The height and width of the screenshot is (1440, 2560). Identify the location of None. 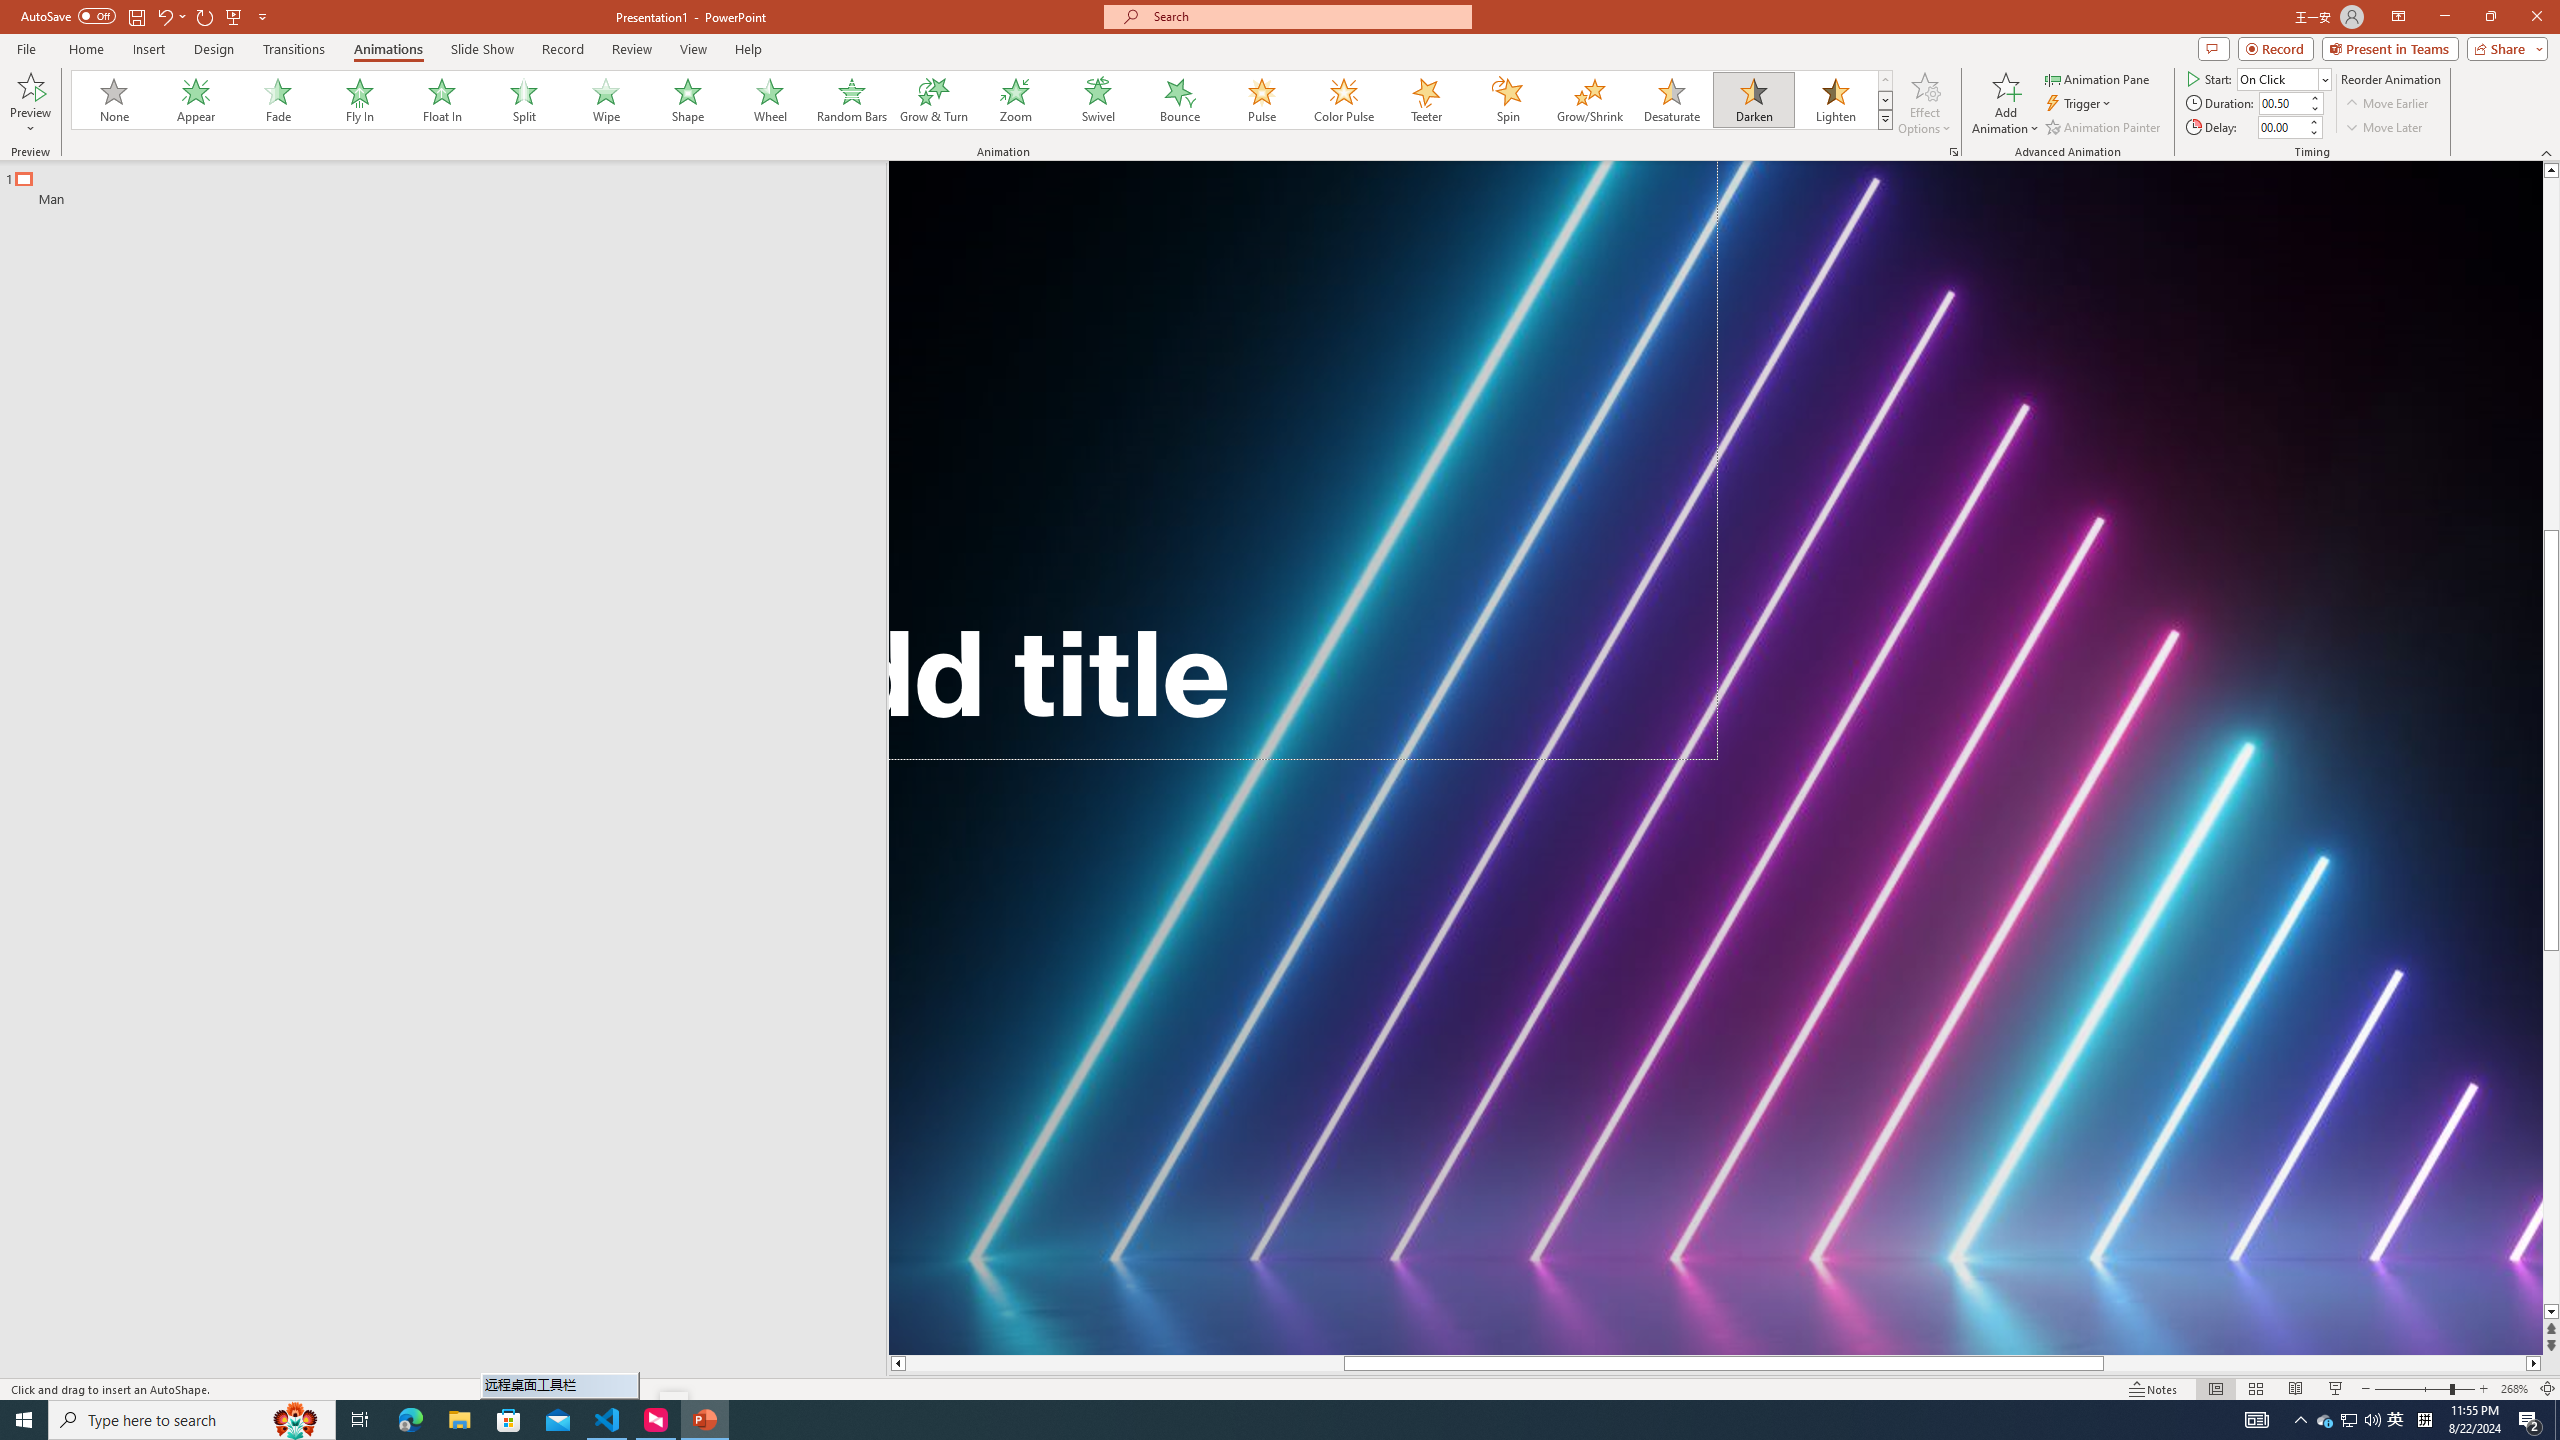
(115, 100).